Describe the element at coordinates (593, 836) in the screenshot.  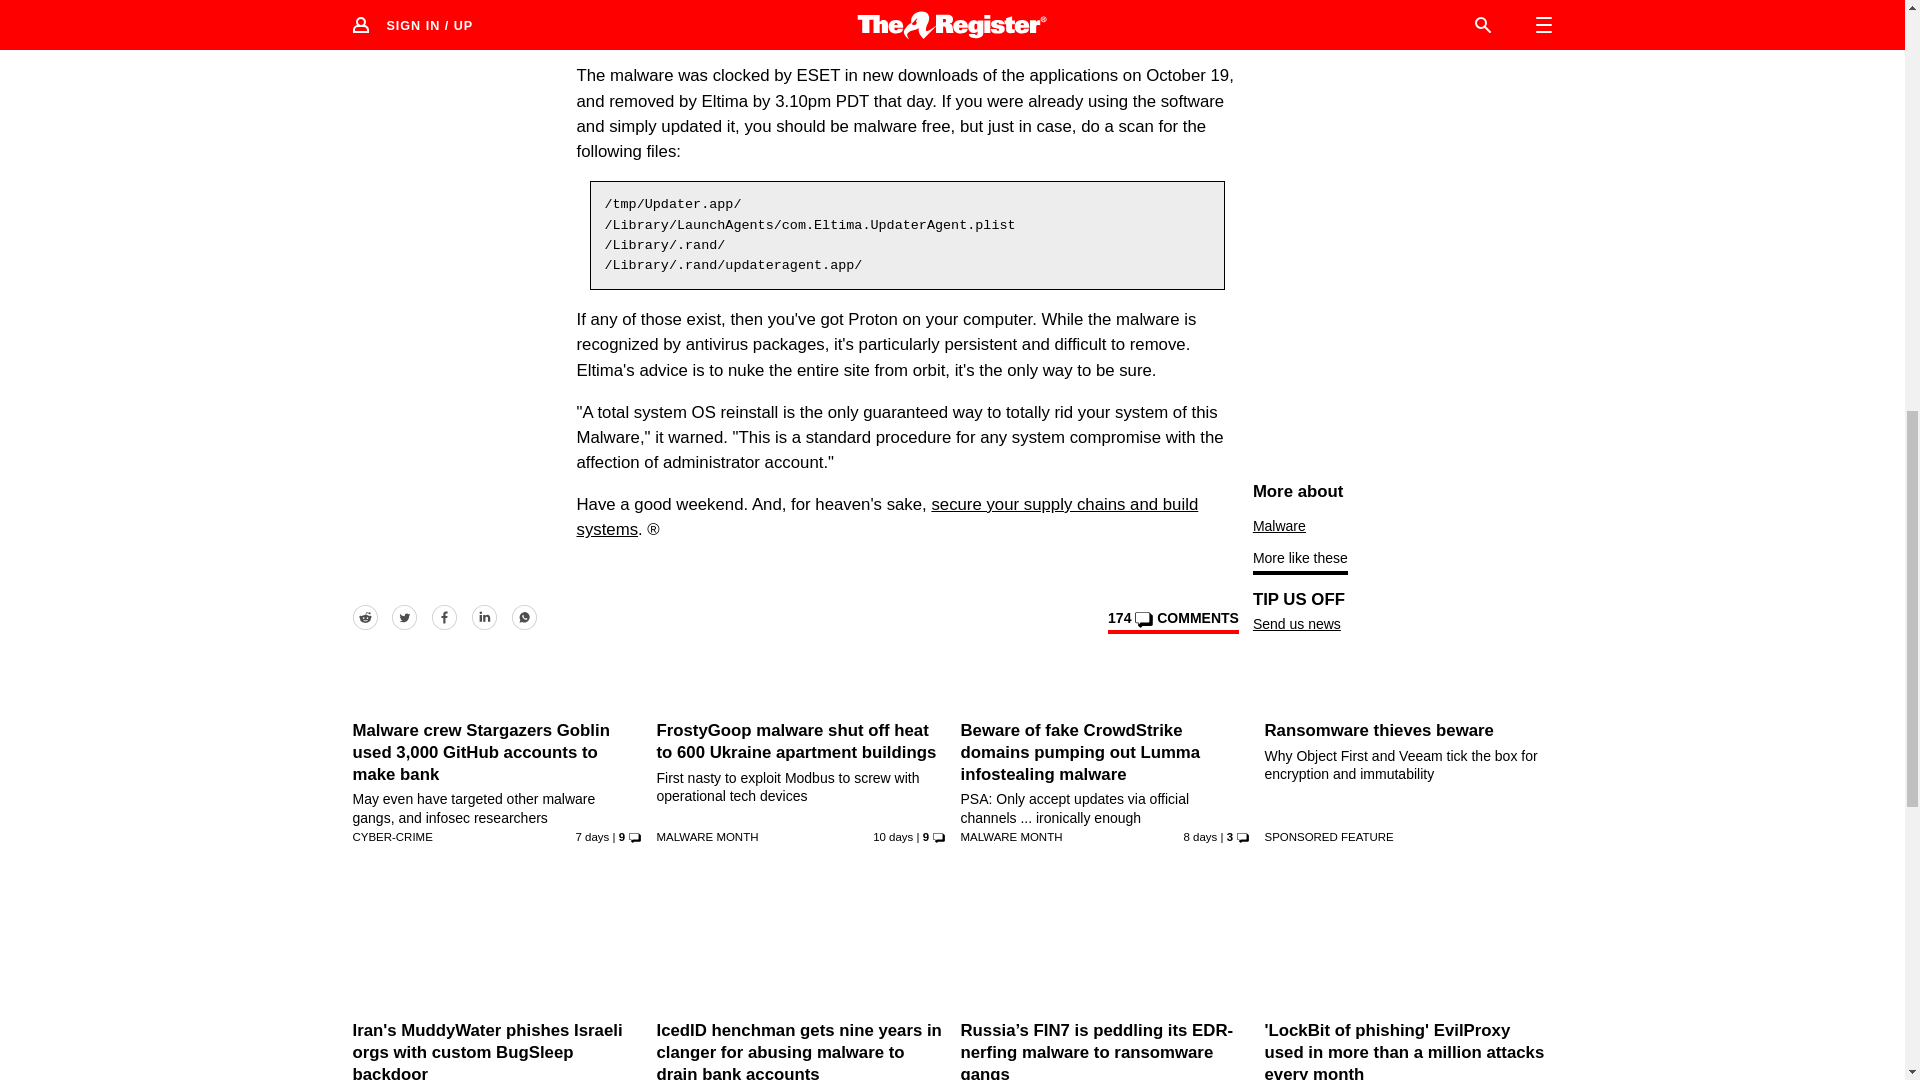
I see `26 Jul 2024 1:34` at that location.